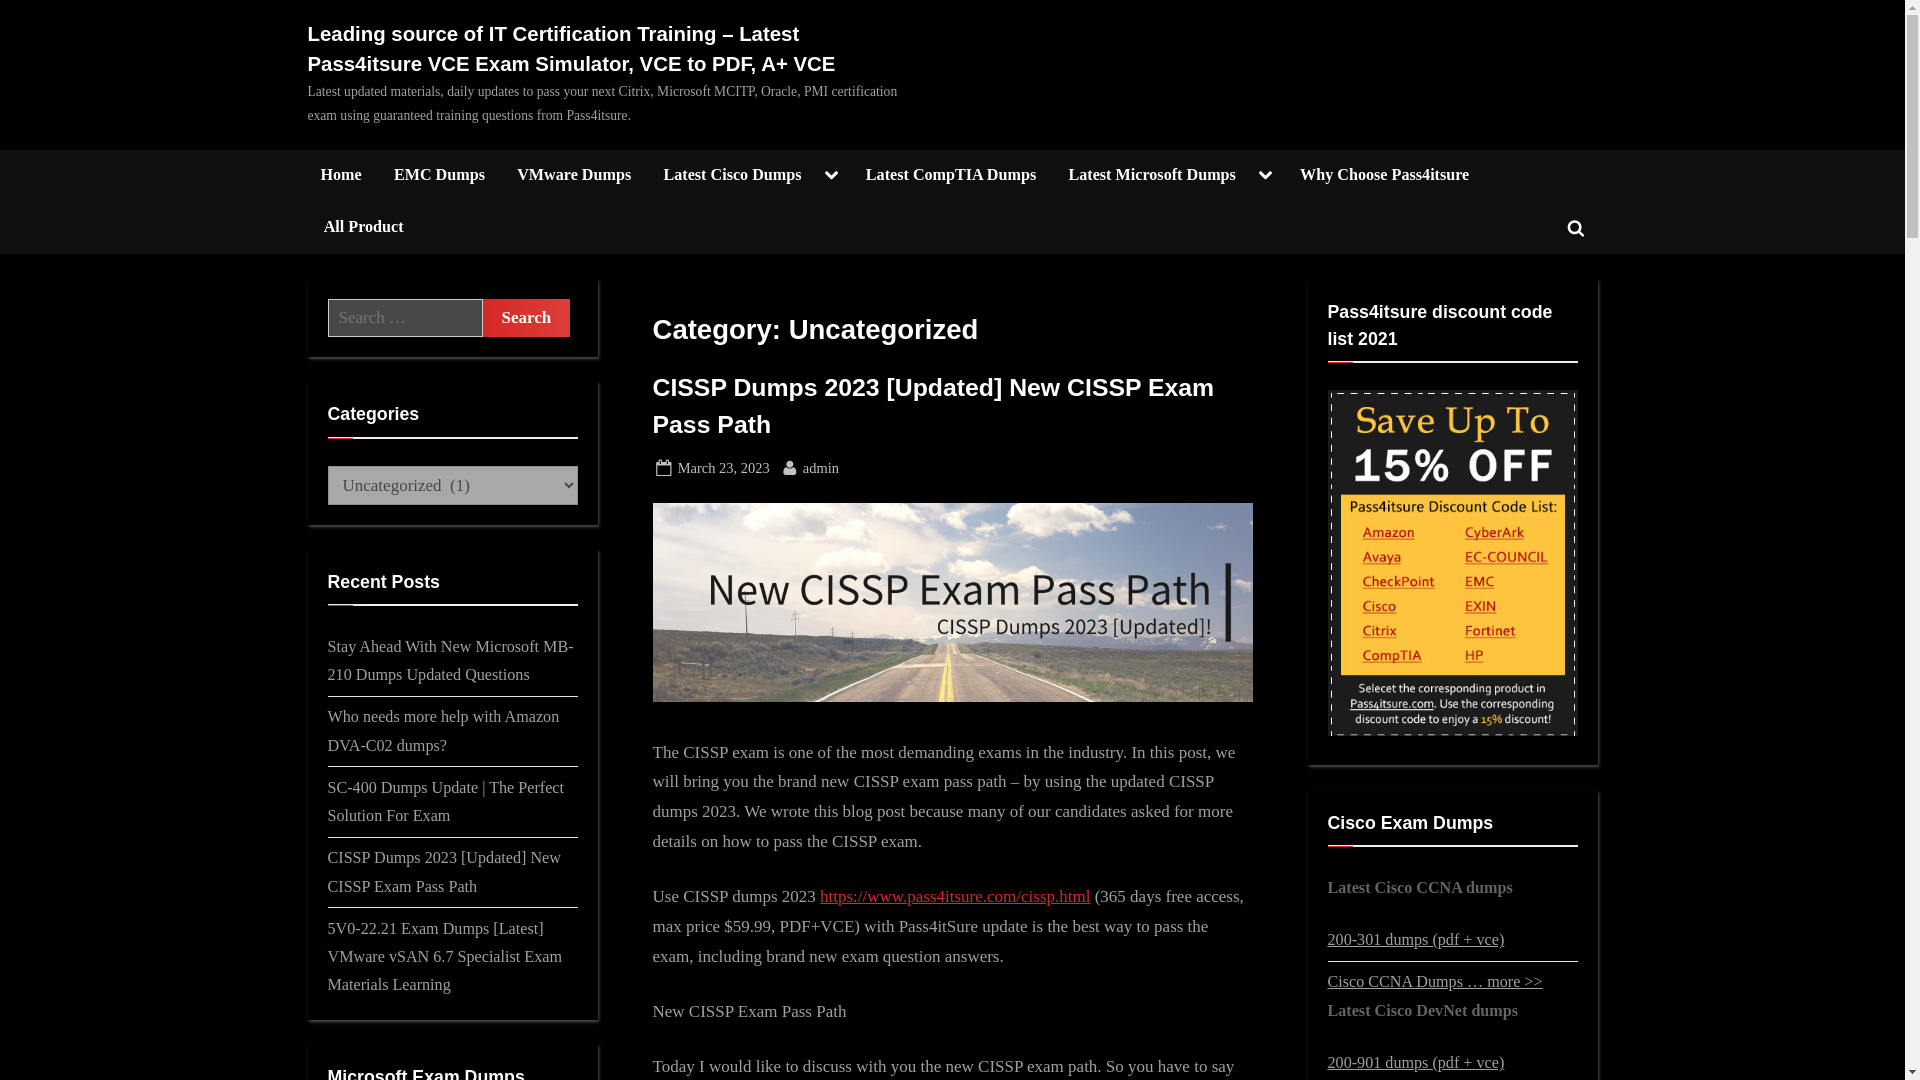  I want to click on EMC Dumps, so click(438, 176).